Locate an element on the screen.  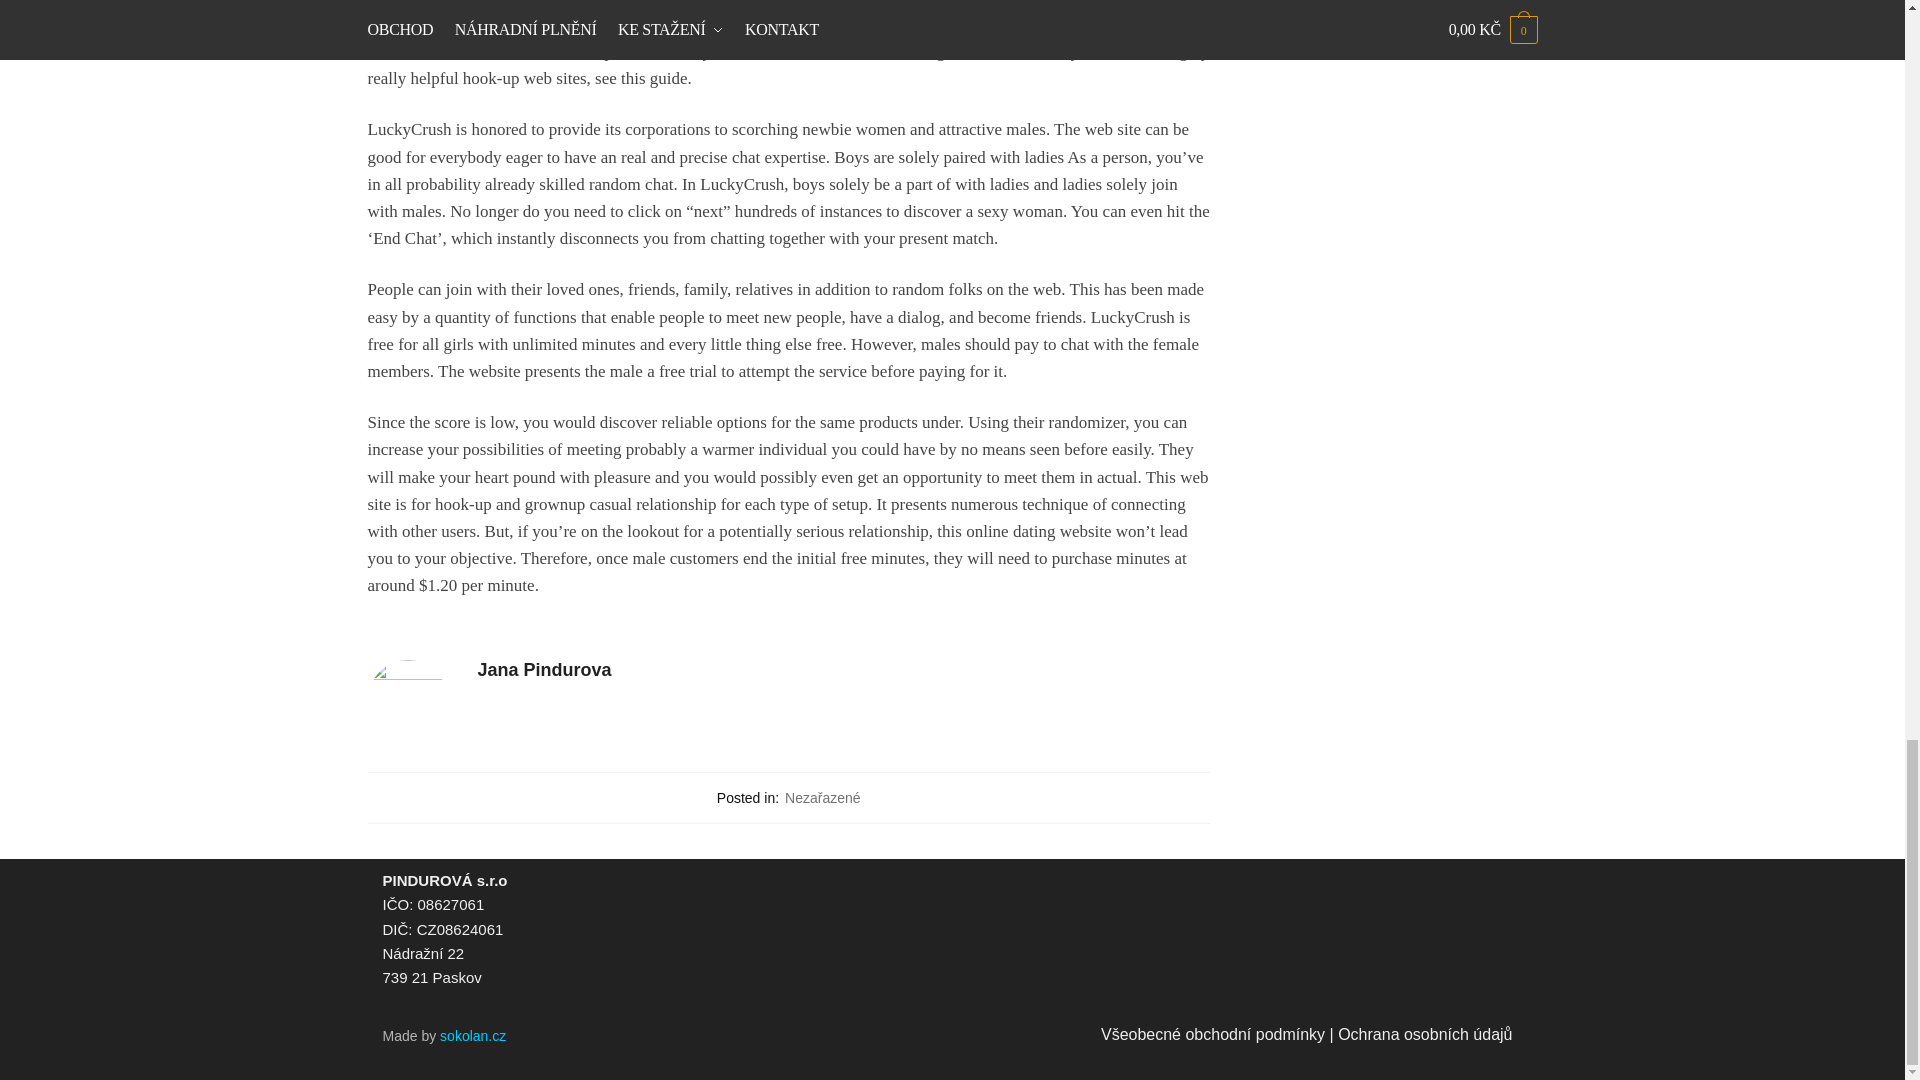
sokolan.cz is located at coordinates (472, 1036).